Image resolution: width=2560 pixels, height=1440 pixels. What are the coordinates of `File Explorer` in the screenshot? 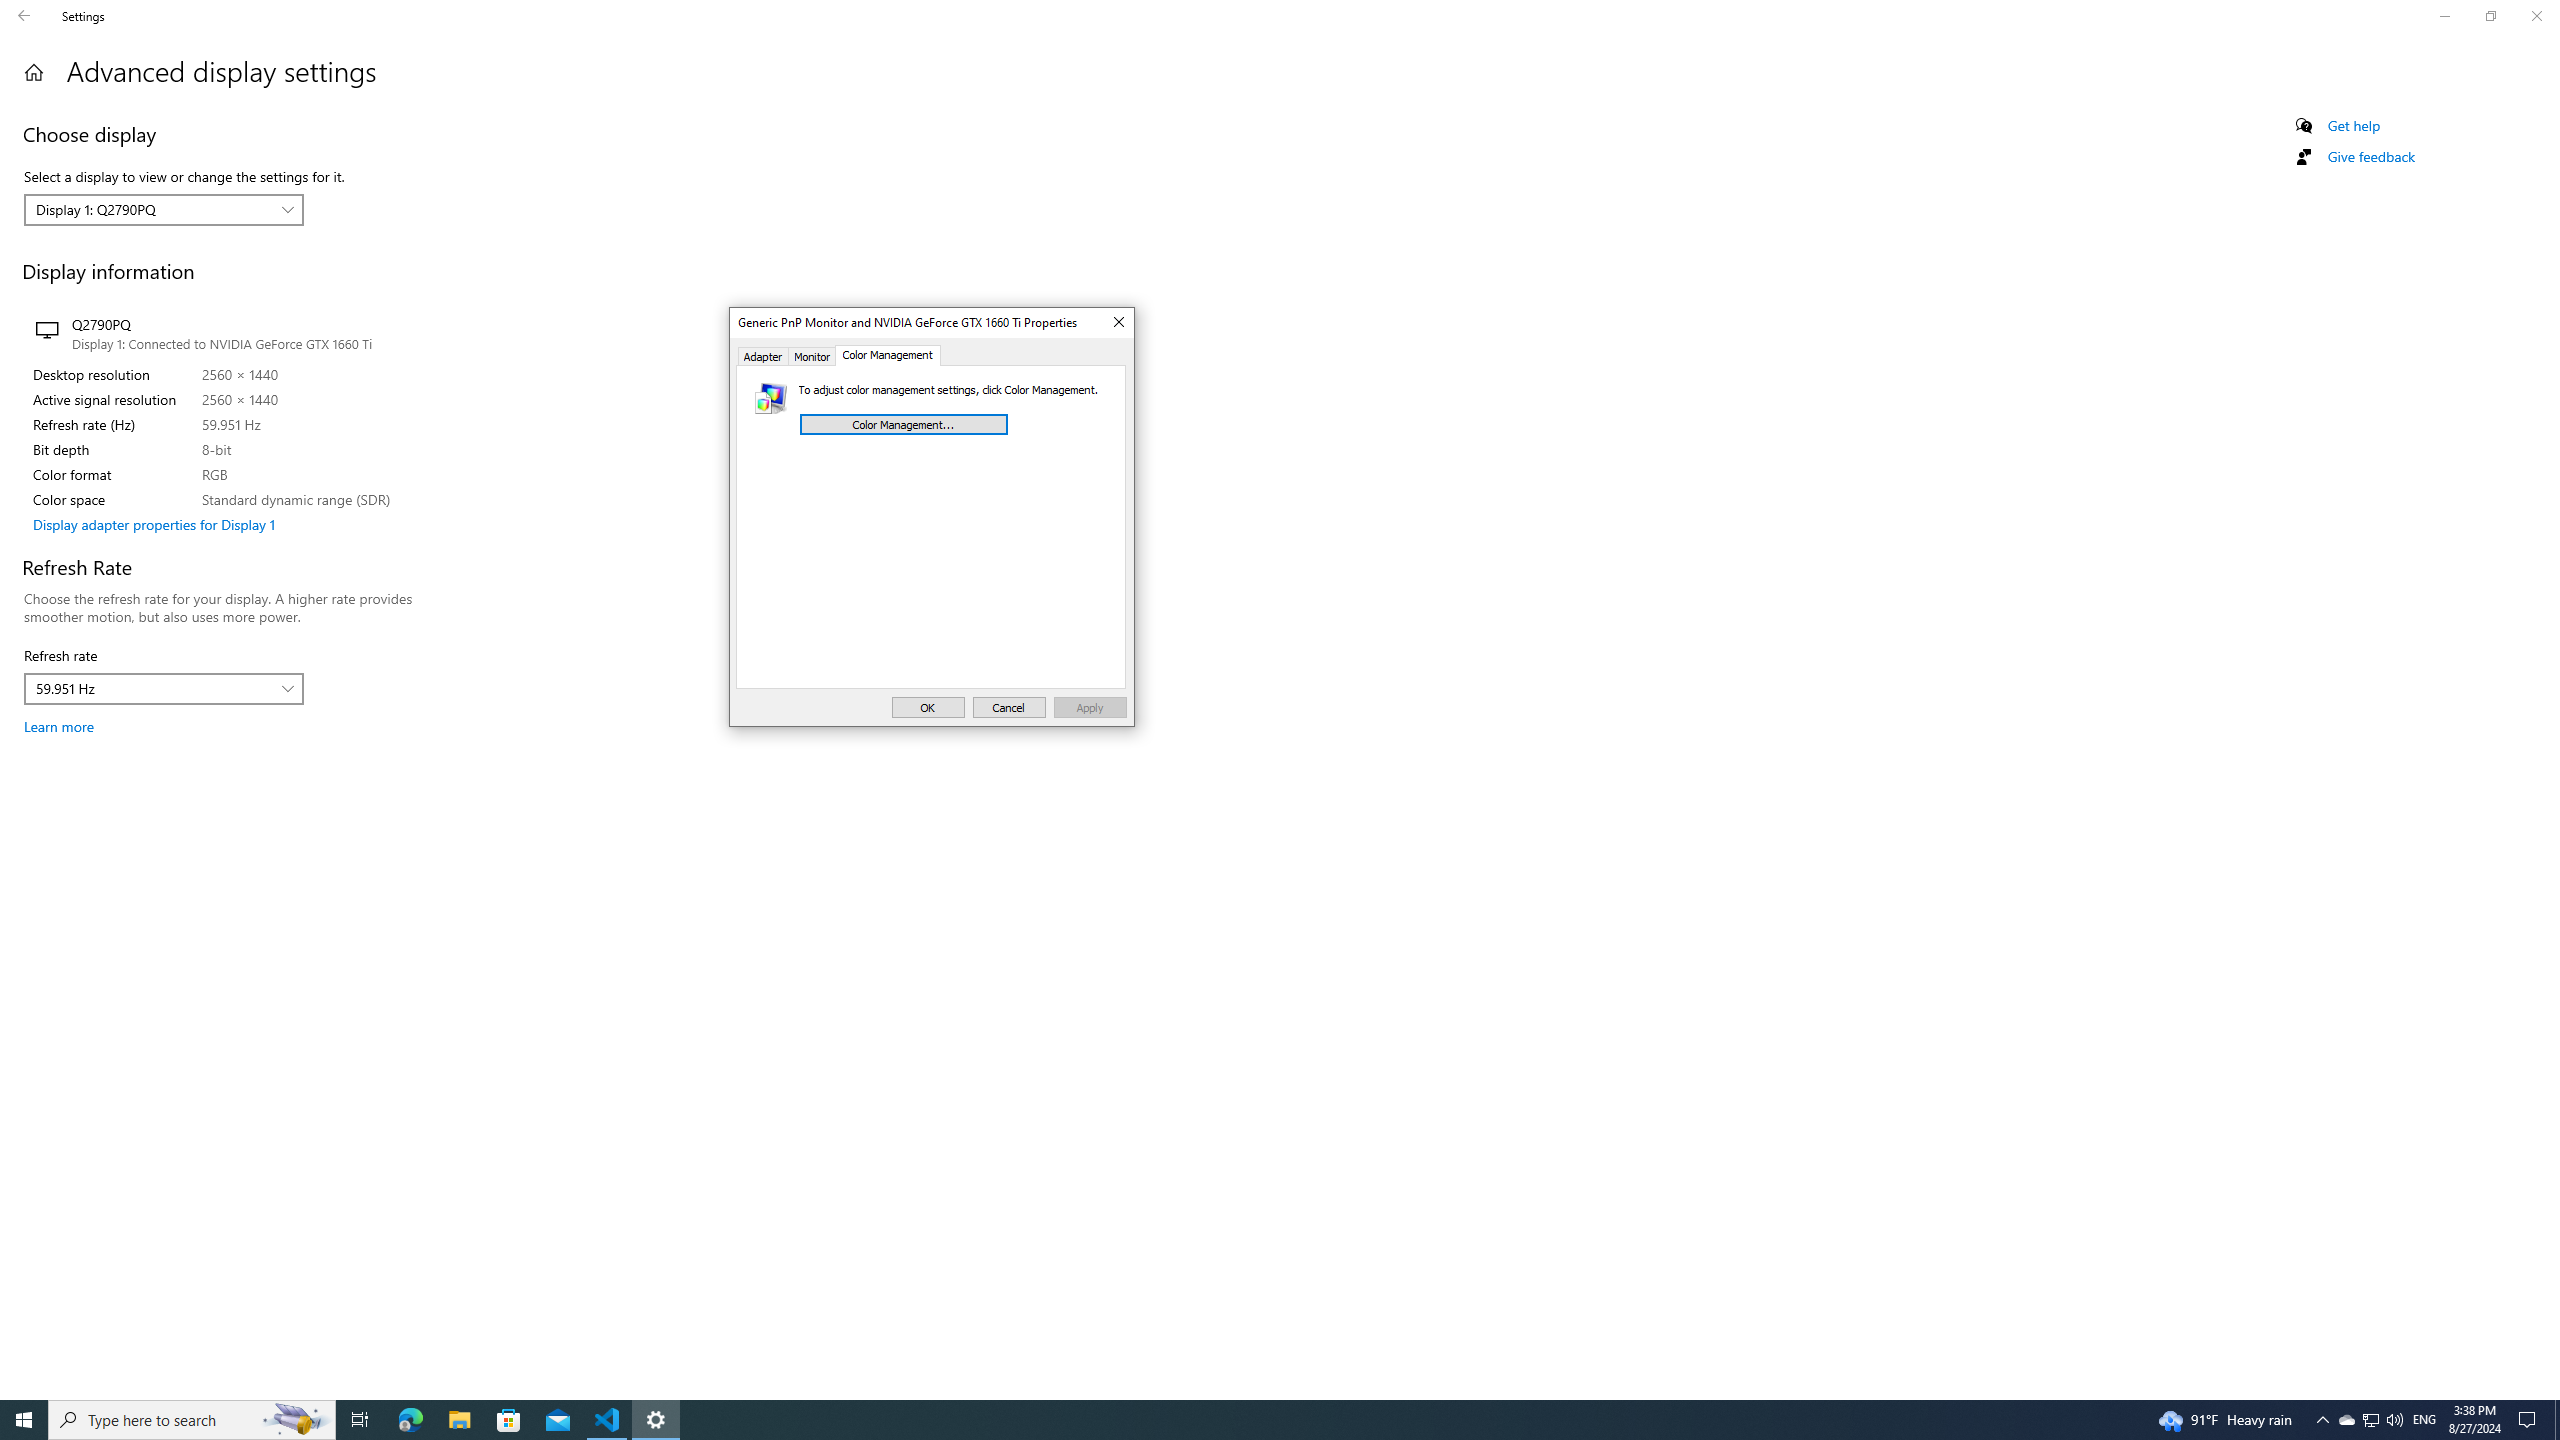 It's located at (888, 356).